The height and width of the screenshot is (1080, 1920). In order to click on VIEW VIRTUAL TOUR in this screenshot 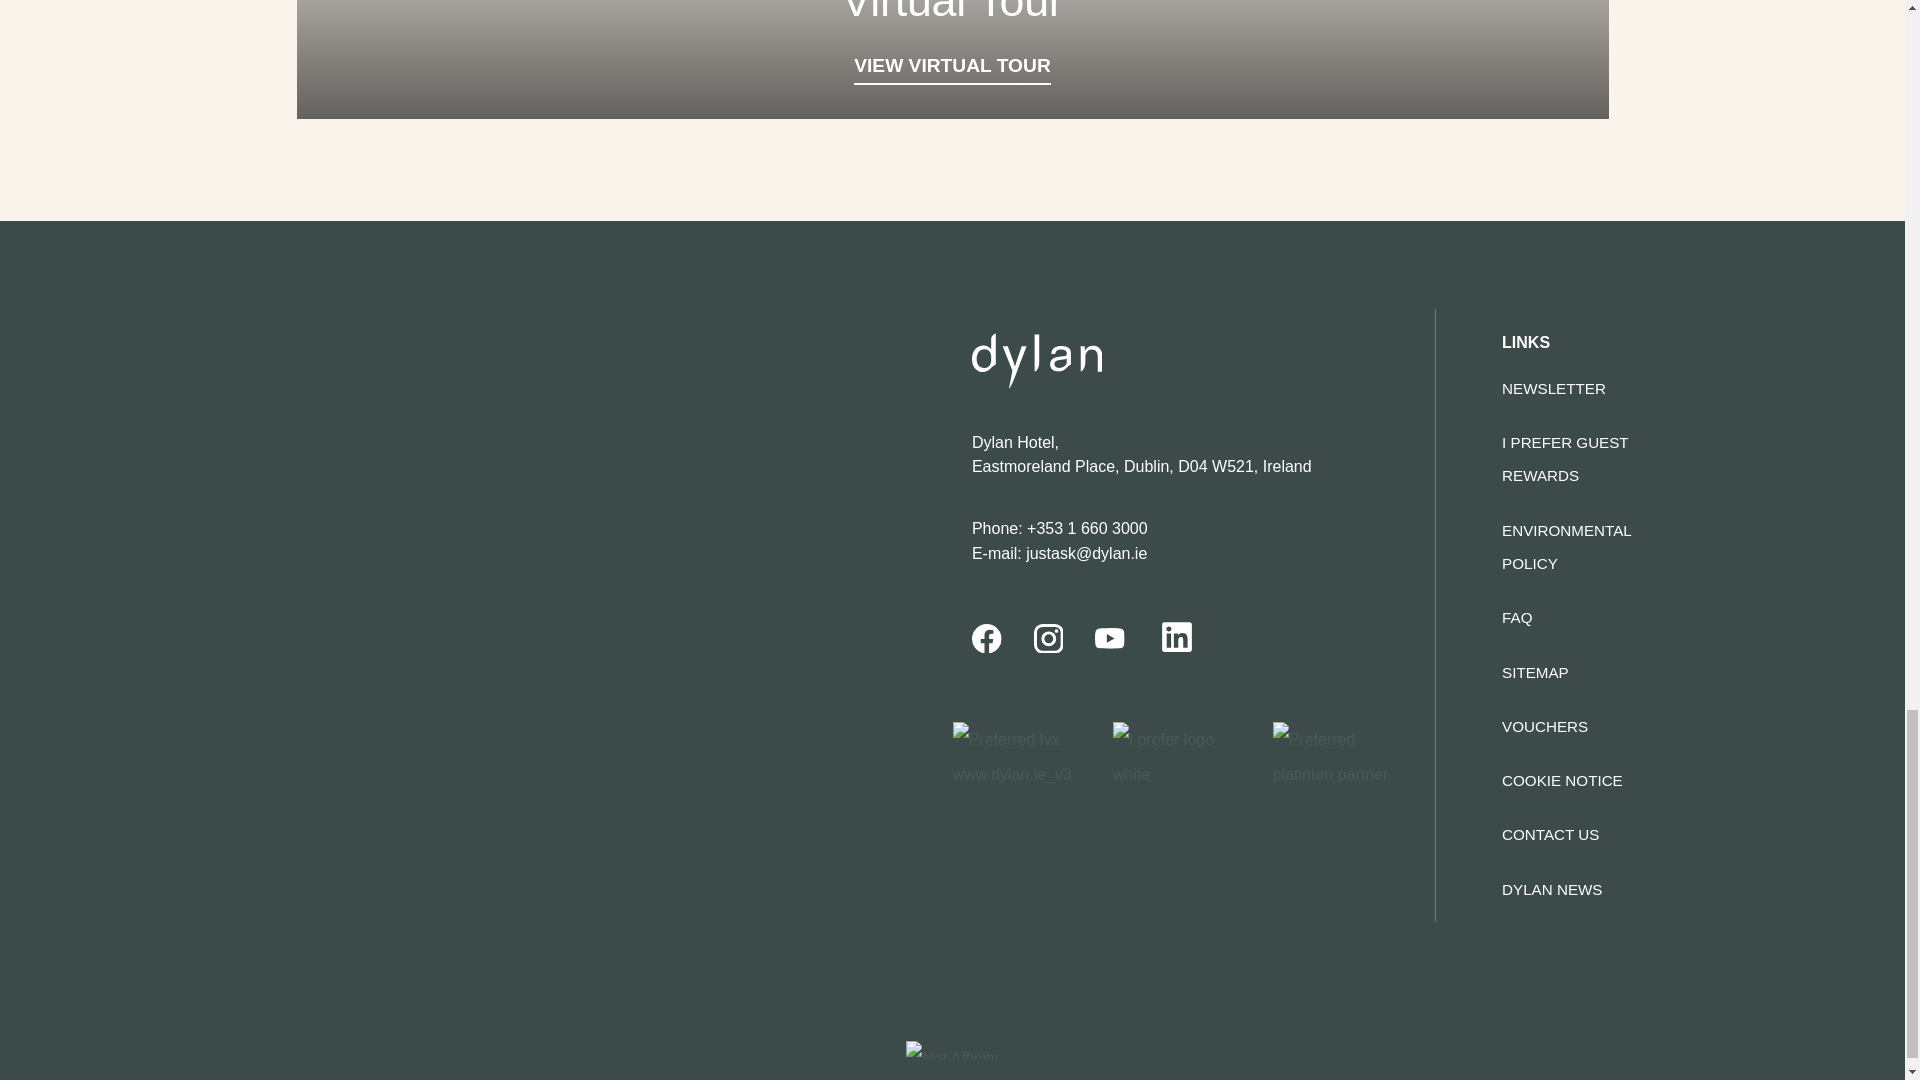, I will do `click(952, 70)`.